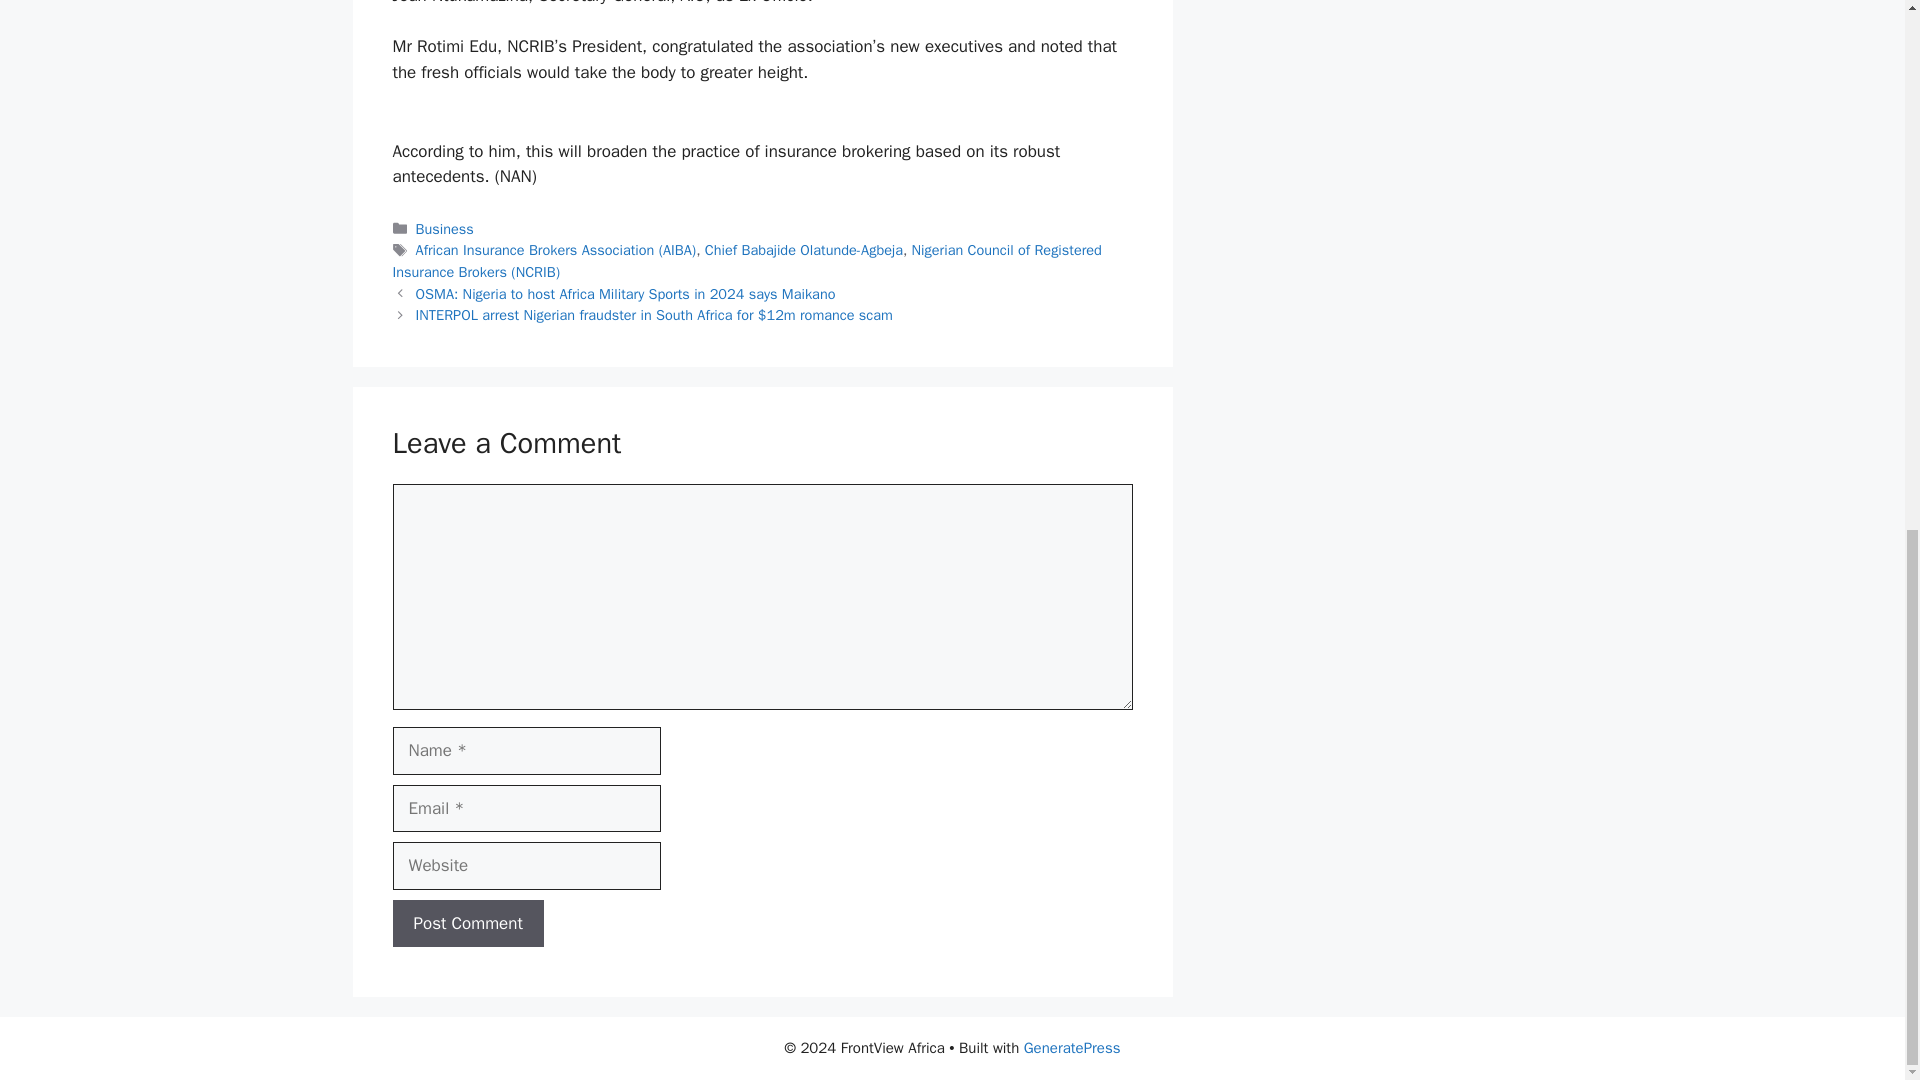 The height and width of the screenshot is (1080, 1920). I want to click on Post Comment, so click(467, 924).